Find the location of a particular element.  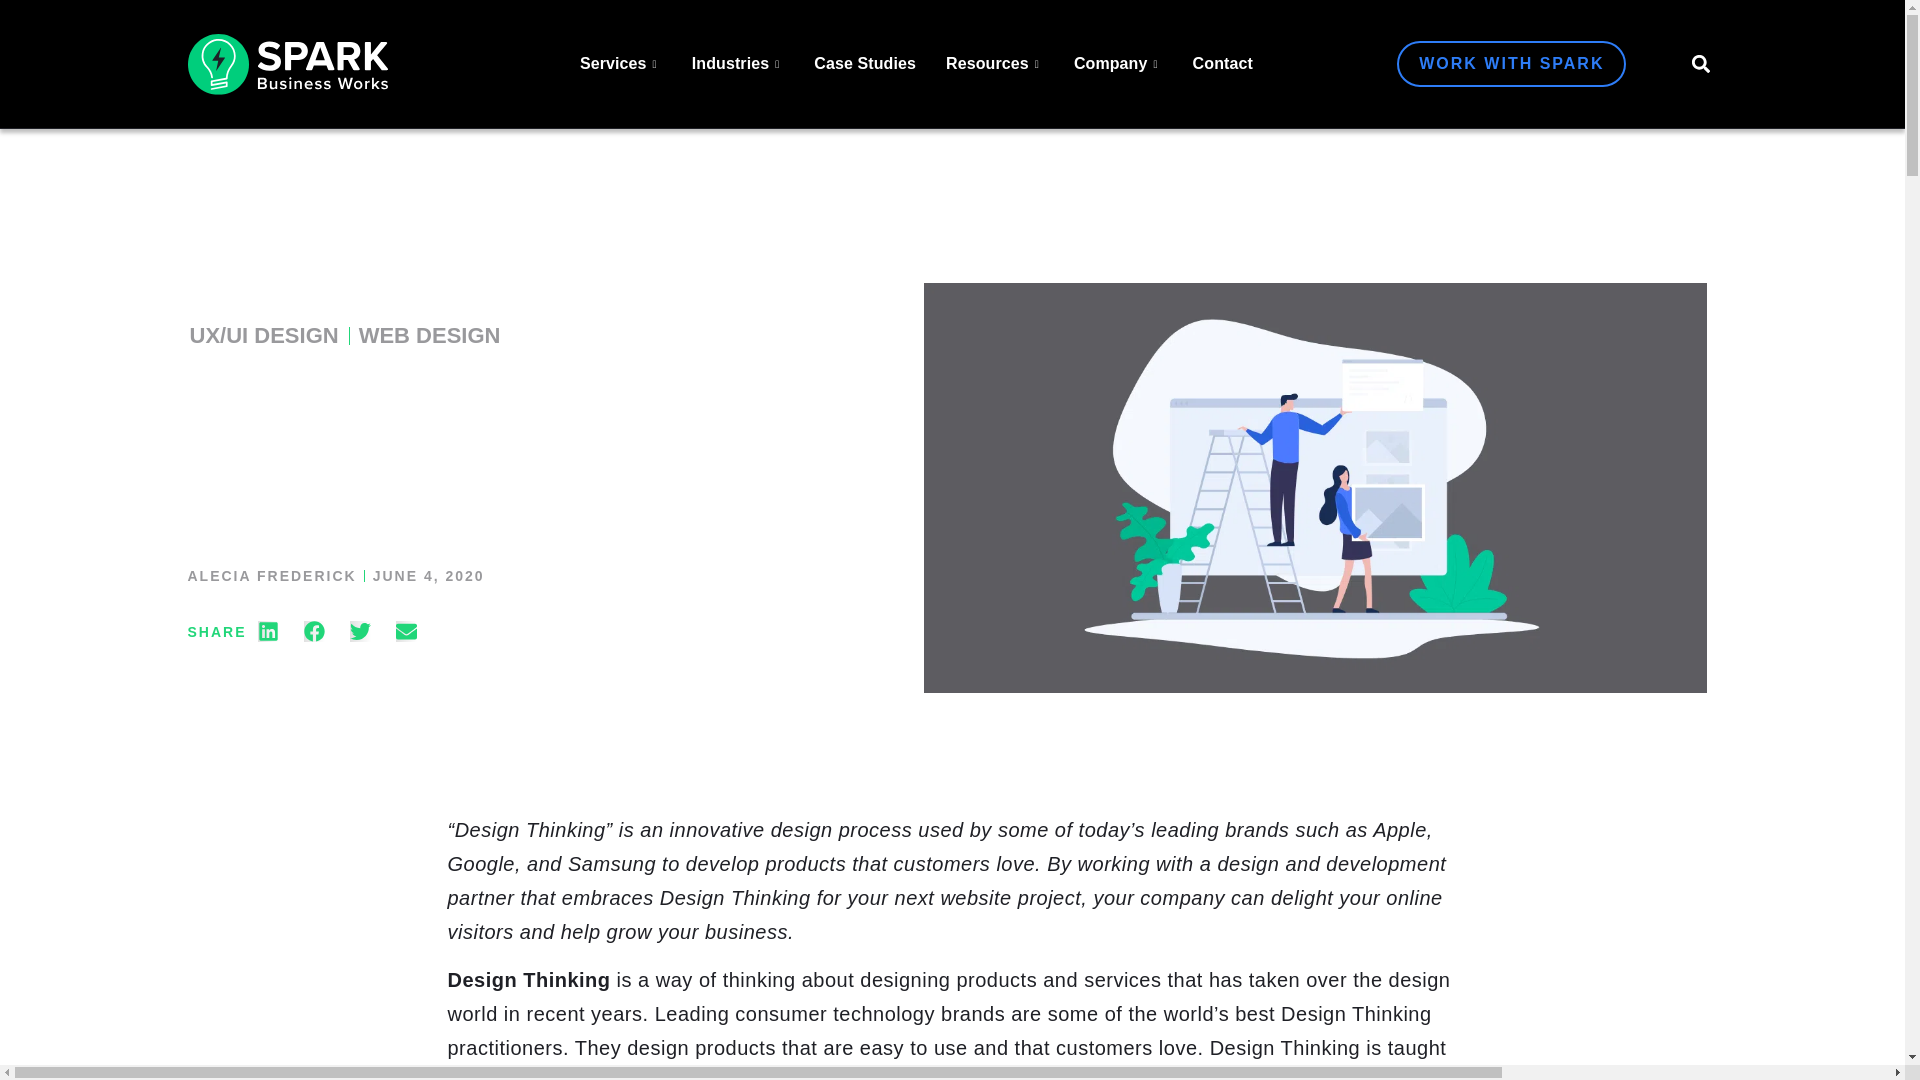

WORK WITH SPARK is located at coordinates (1512, 64).